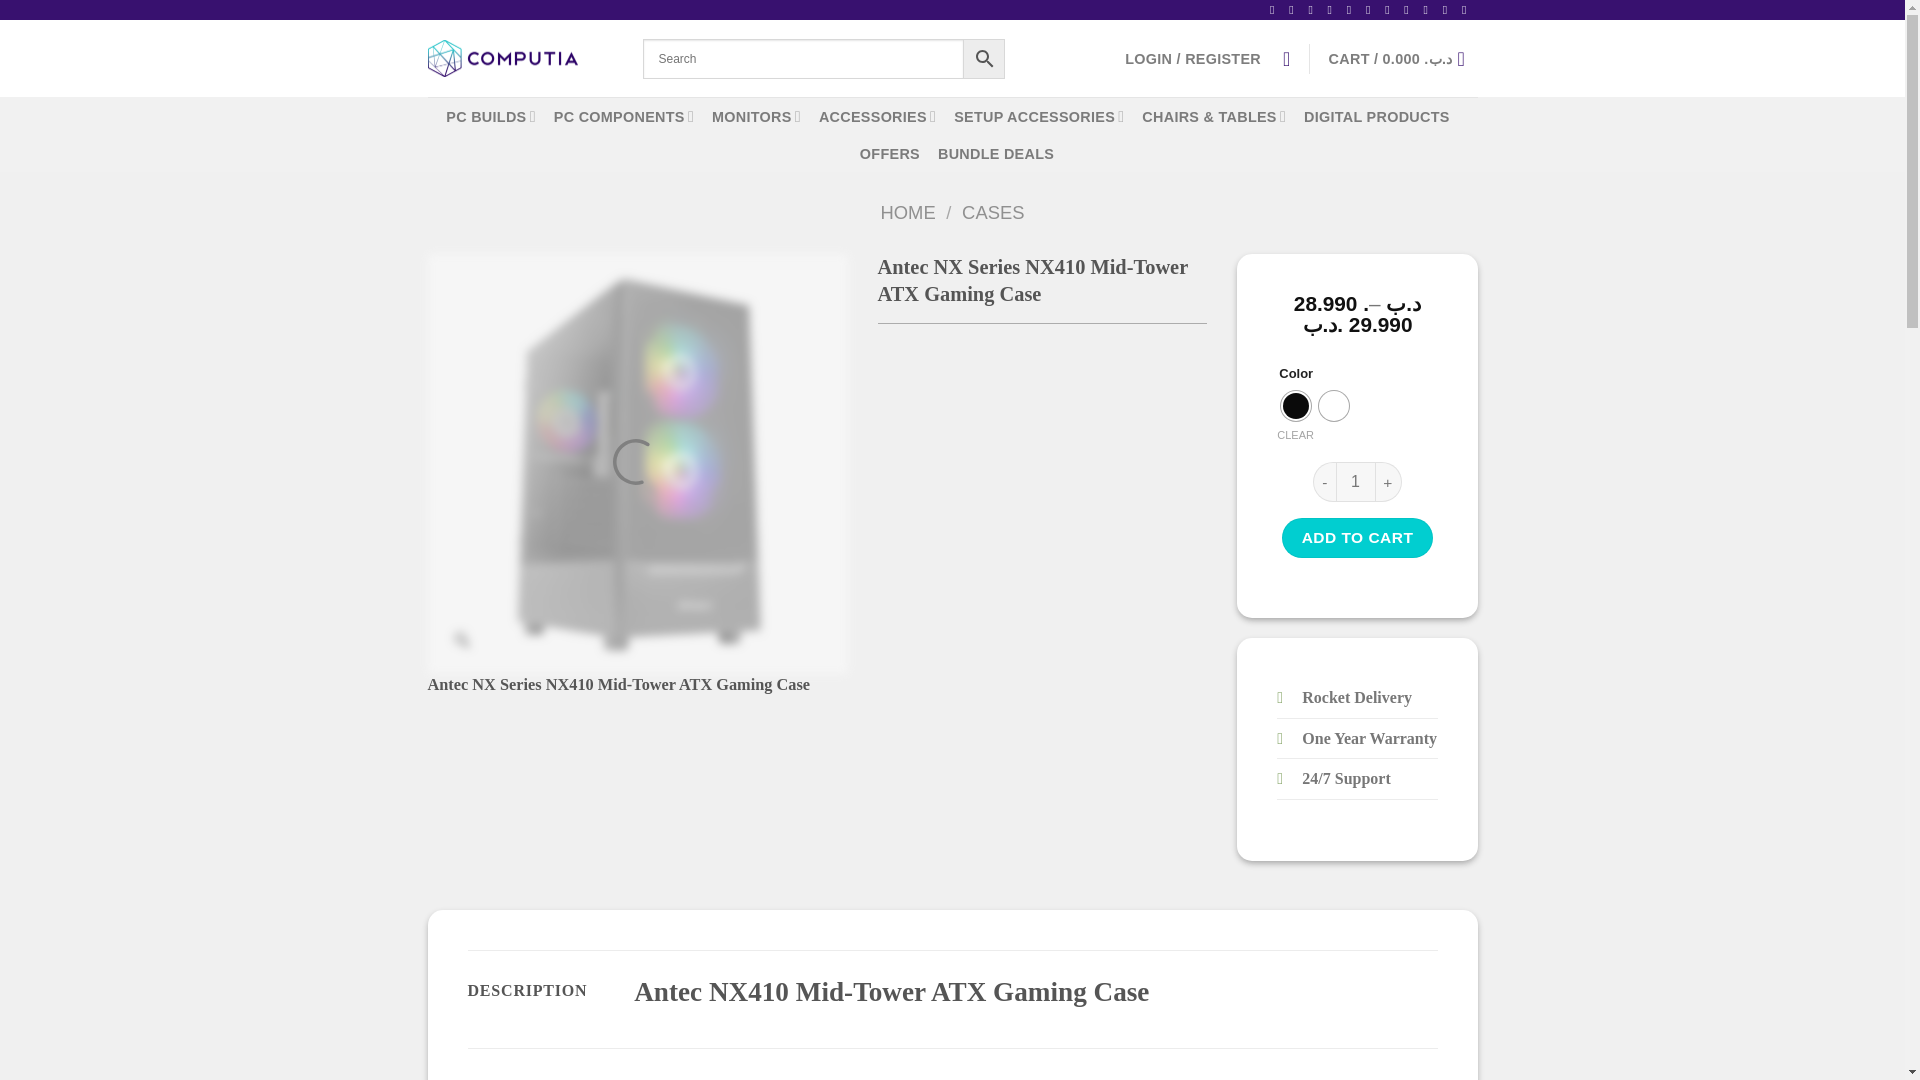 The height and width of the screenshot is (1080, 1920). I want to click on -, so click(1324, 482).